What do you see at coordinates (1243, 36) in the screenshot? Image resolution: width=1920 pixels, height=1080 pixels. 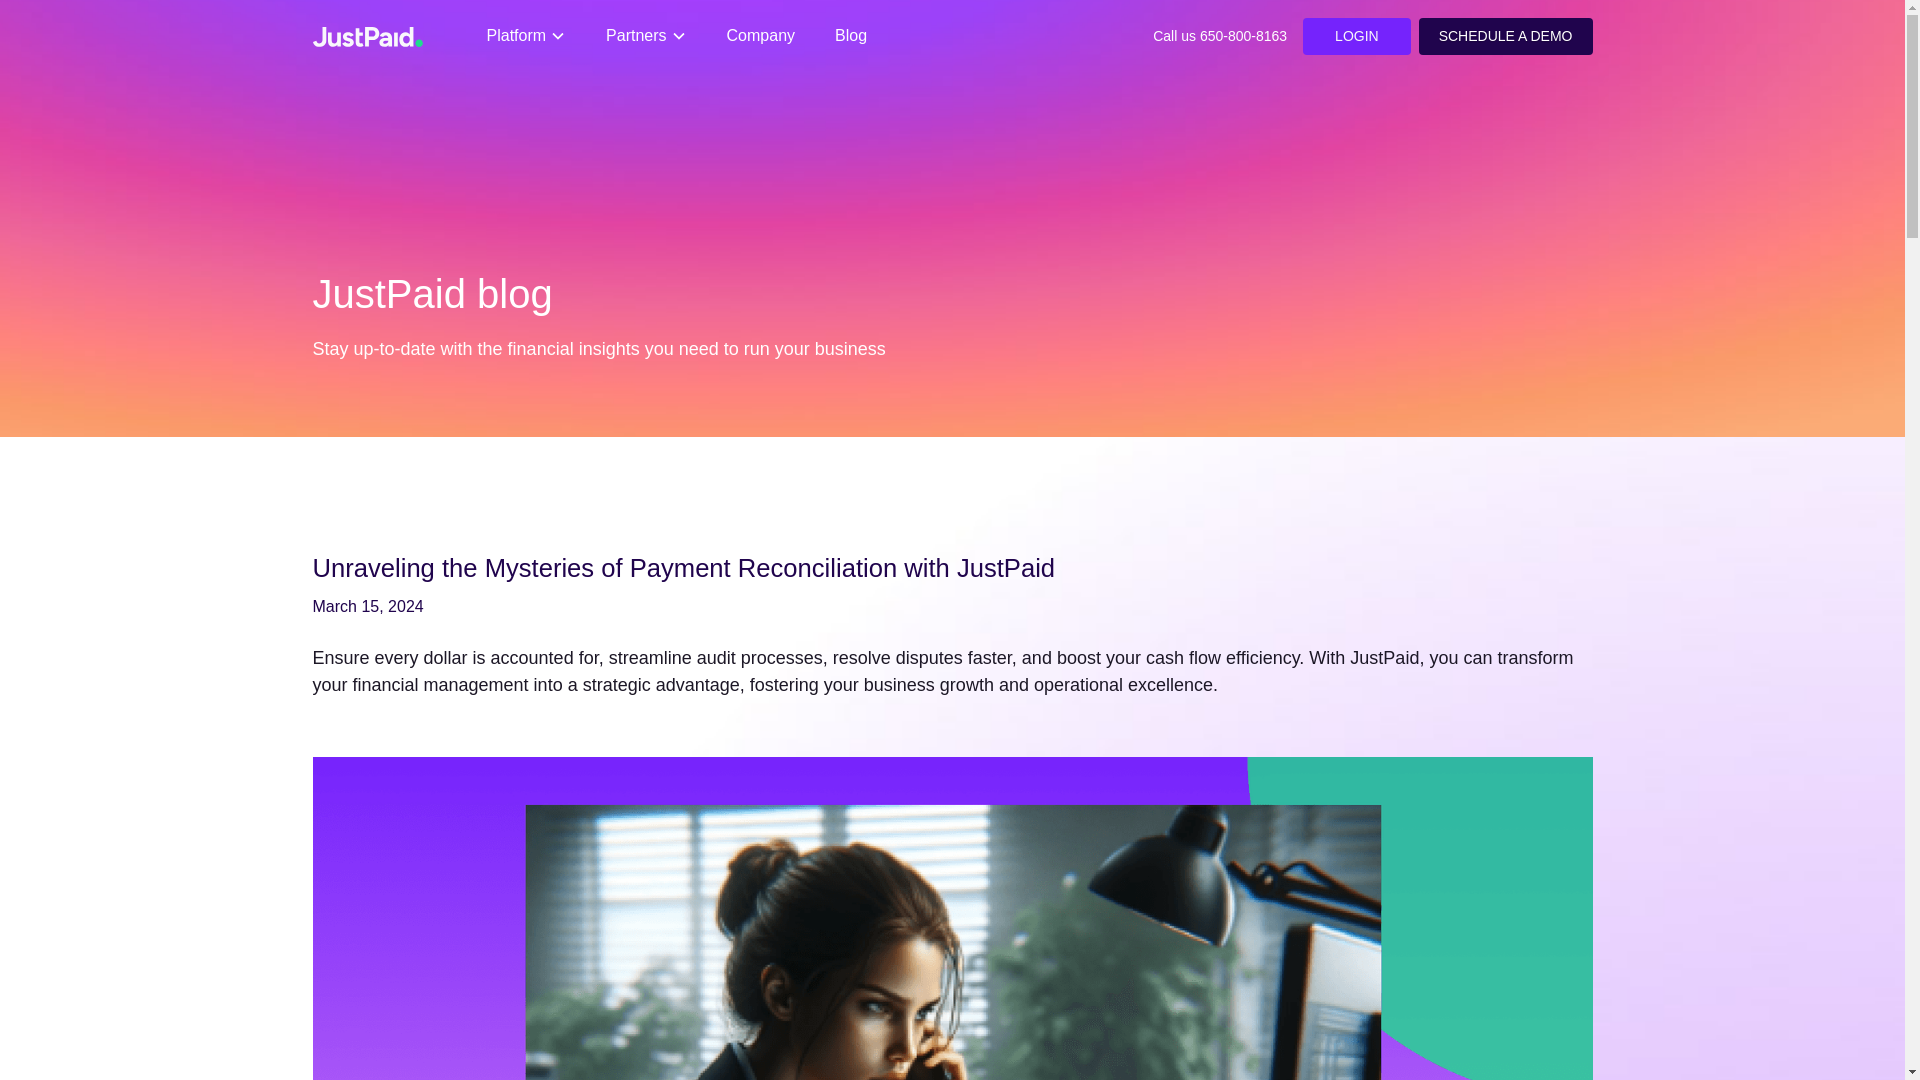 I see `650-800-8163` at bounding box center [1243, 36].